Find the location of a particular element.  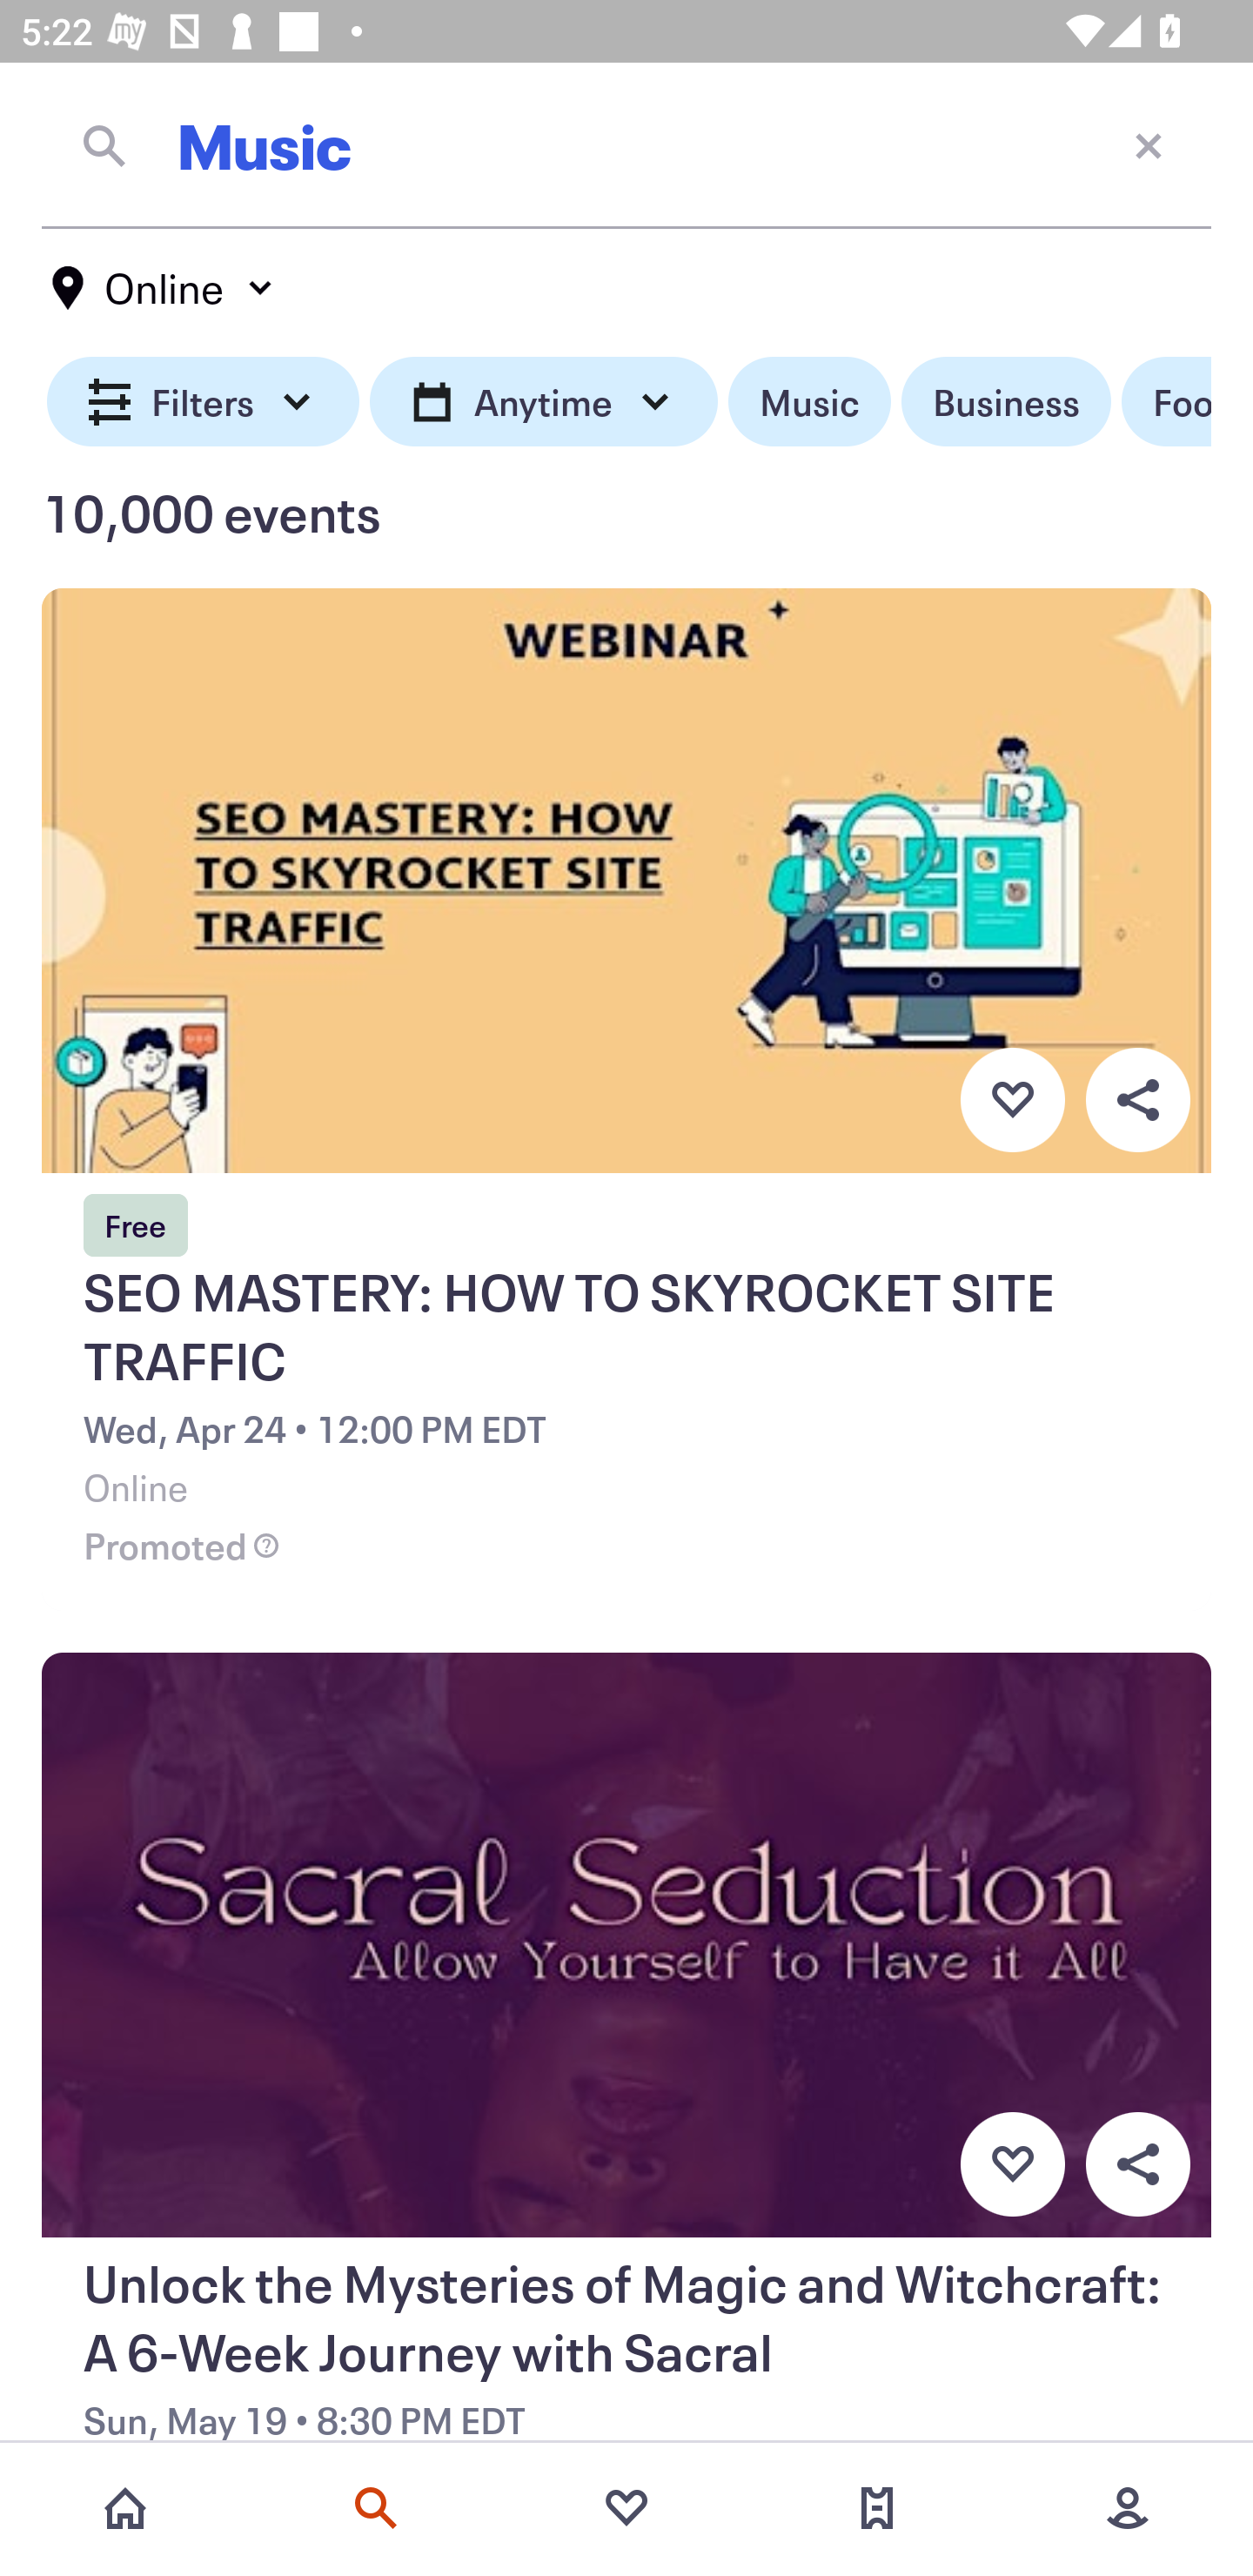

Filters is located at coordinates (204, 402).